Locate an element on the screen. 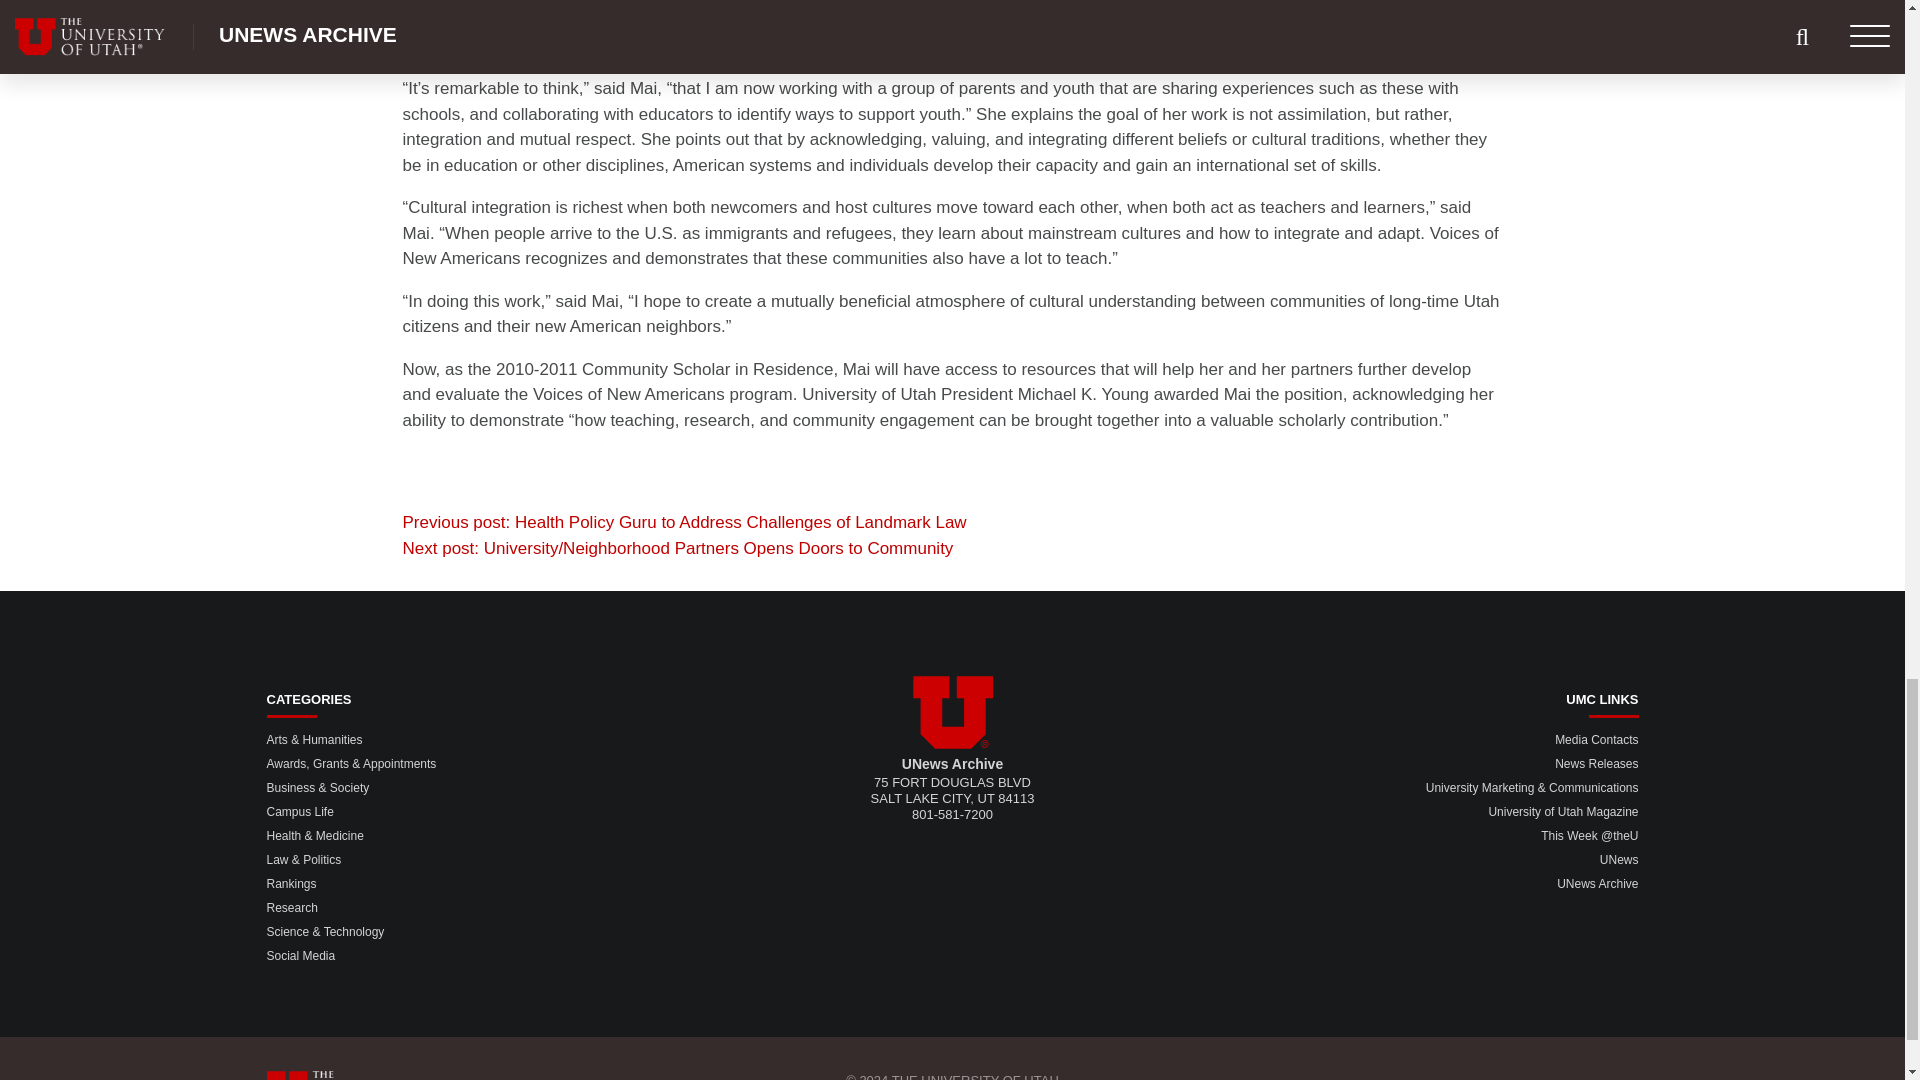  University of Utah Magazine is located at coordinates (1562, 811).